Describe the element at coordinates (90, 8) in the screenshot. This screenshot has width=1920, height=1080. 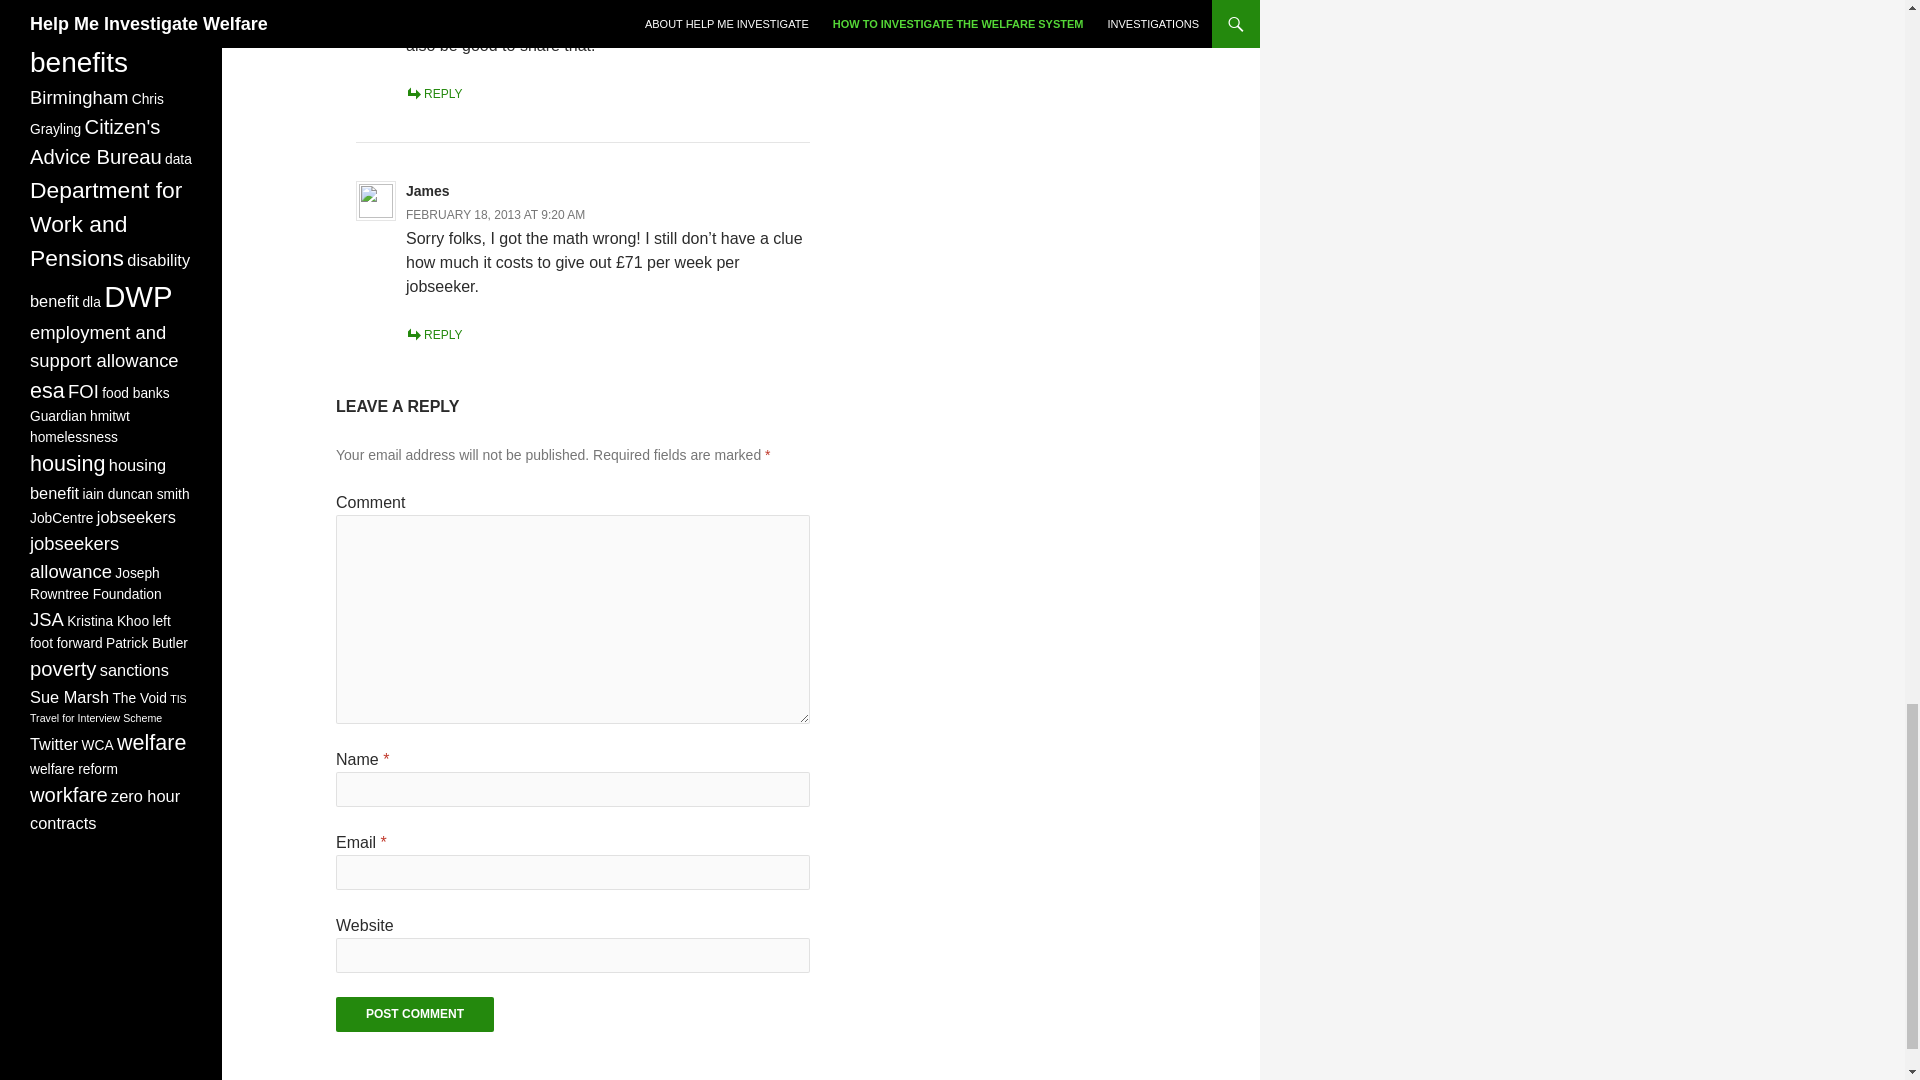
I see `7 topics` at that location.